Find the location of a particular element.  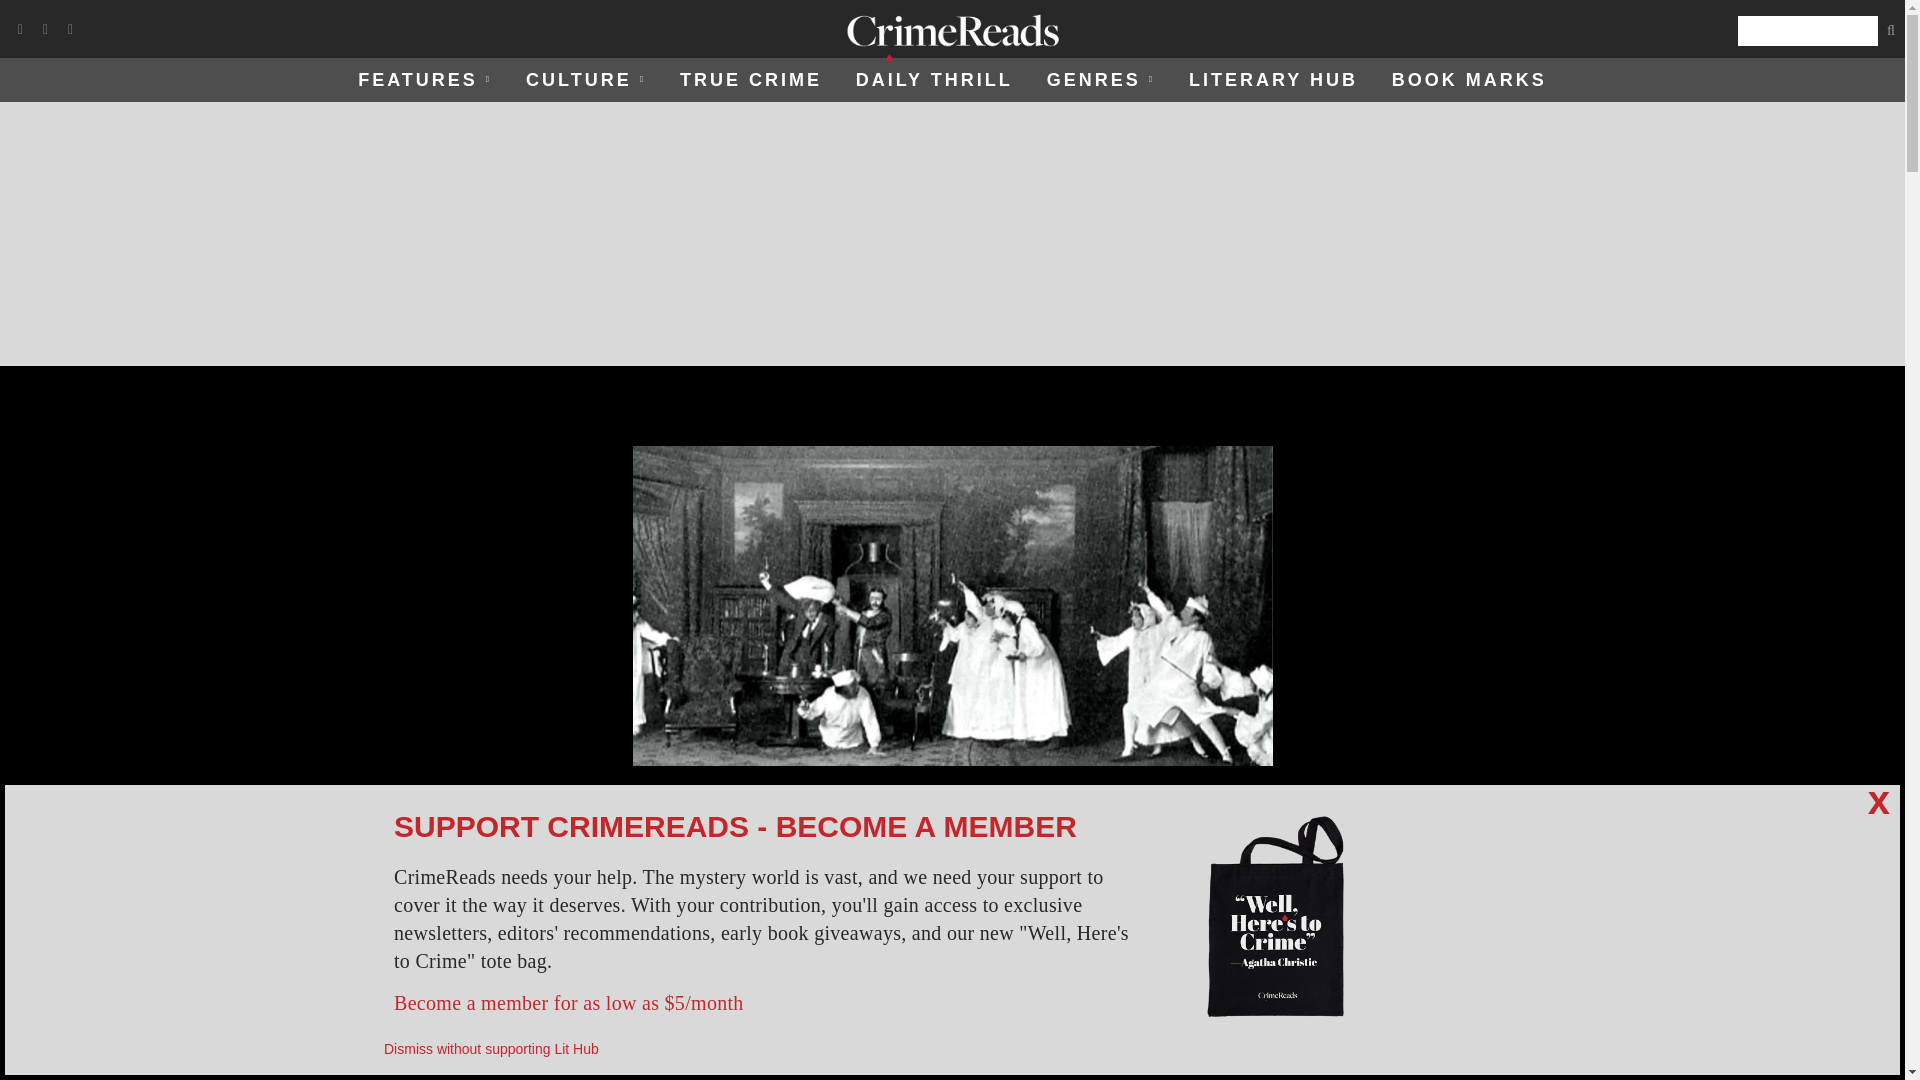

CULTURE is located at coordinates (585, 80).